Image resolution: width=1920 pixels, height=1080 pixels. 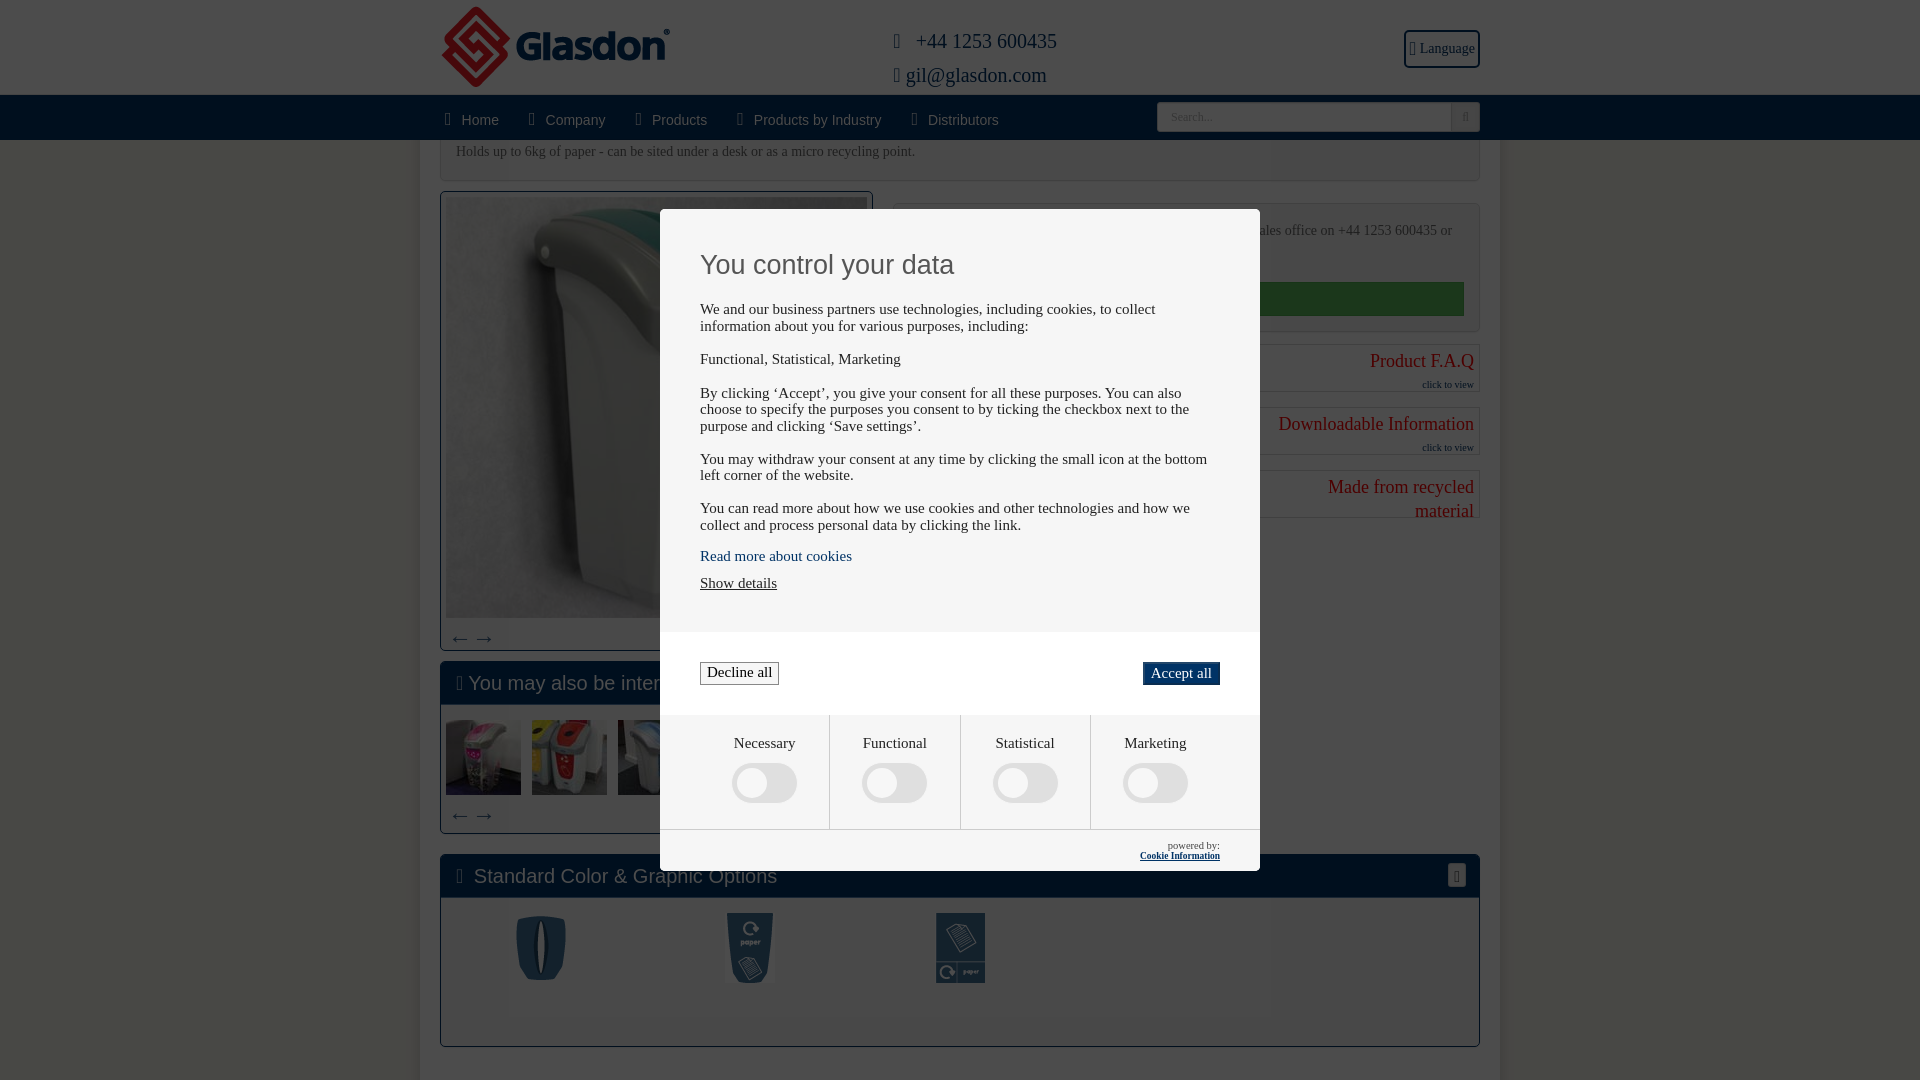 What do you see at coordinates (738, 444) in the screenshot?
I see `Show details` at bounding box center [738, 444].